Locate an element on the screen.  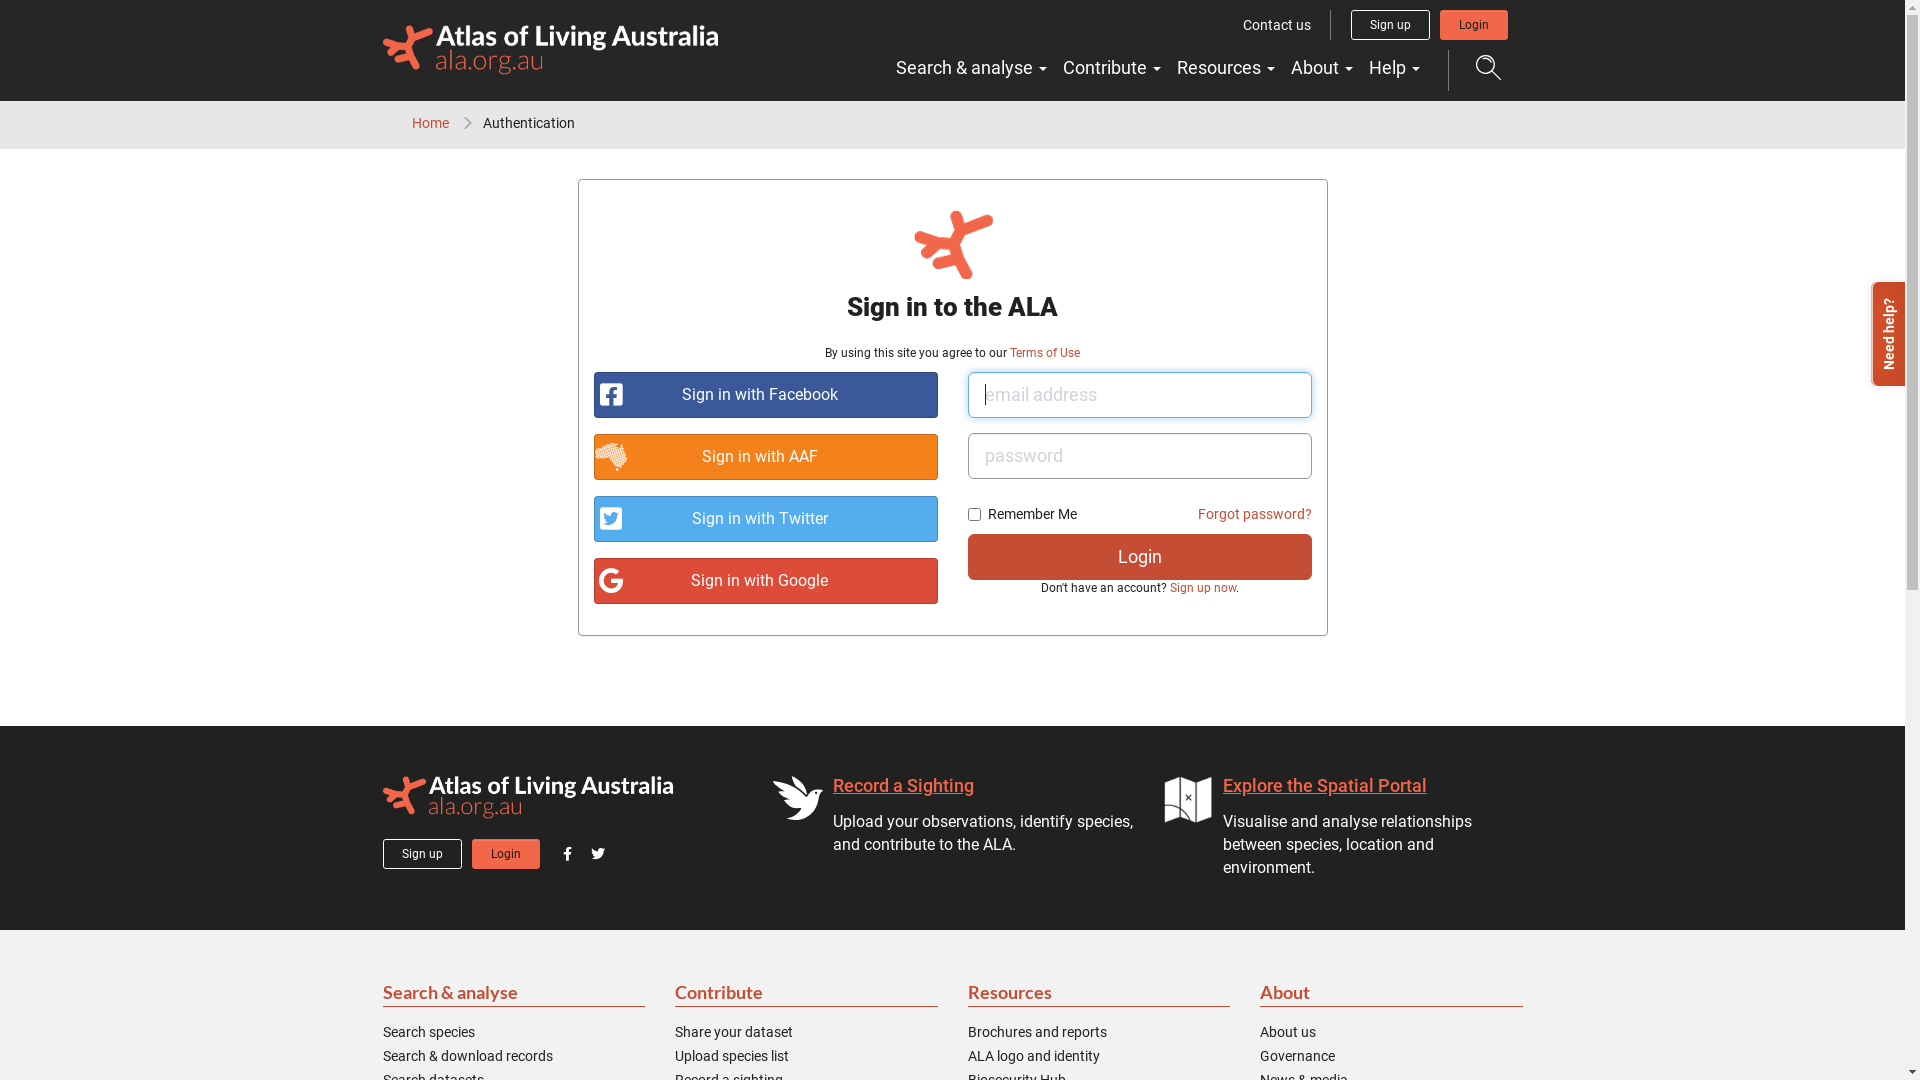
Terms of Use is located at coordinates (1044, 353).